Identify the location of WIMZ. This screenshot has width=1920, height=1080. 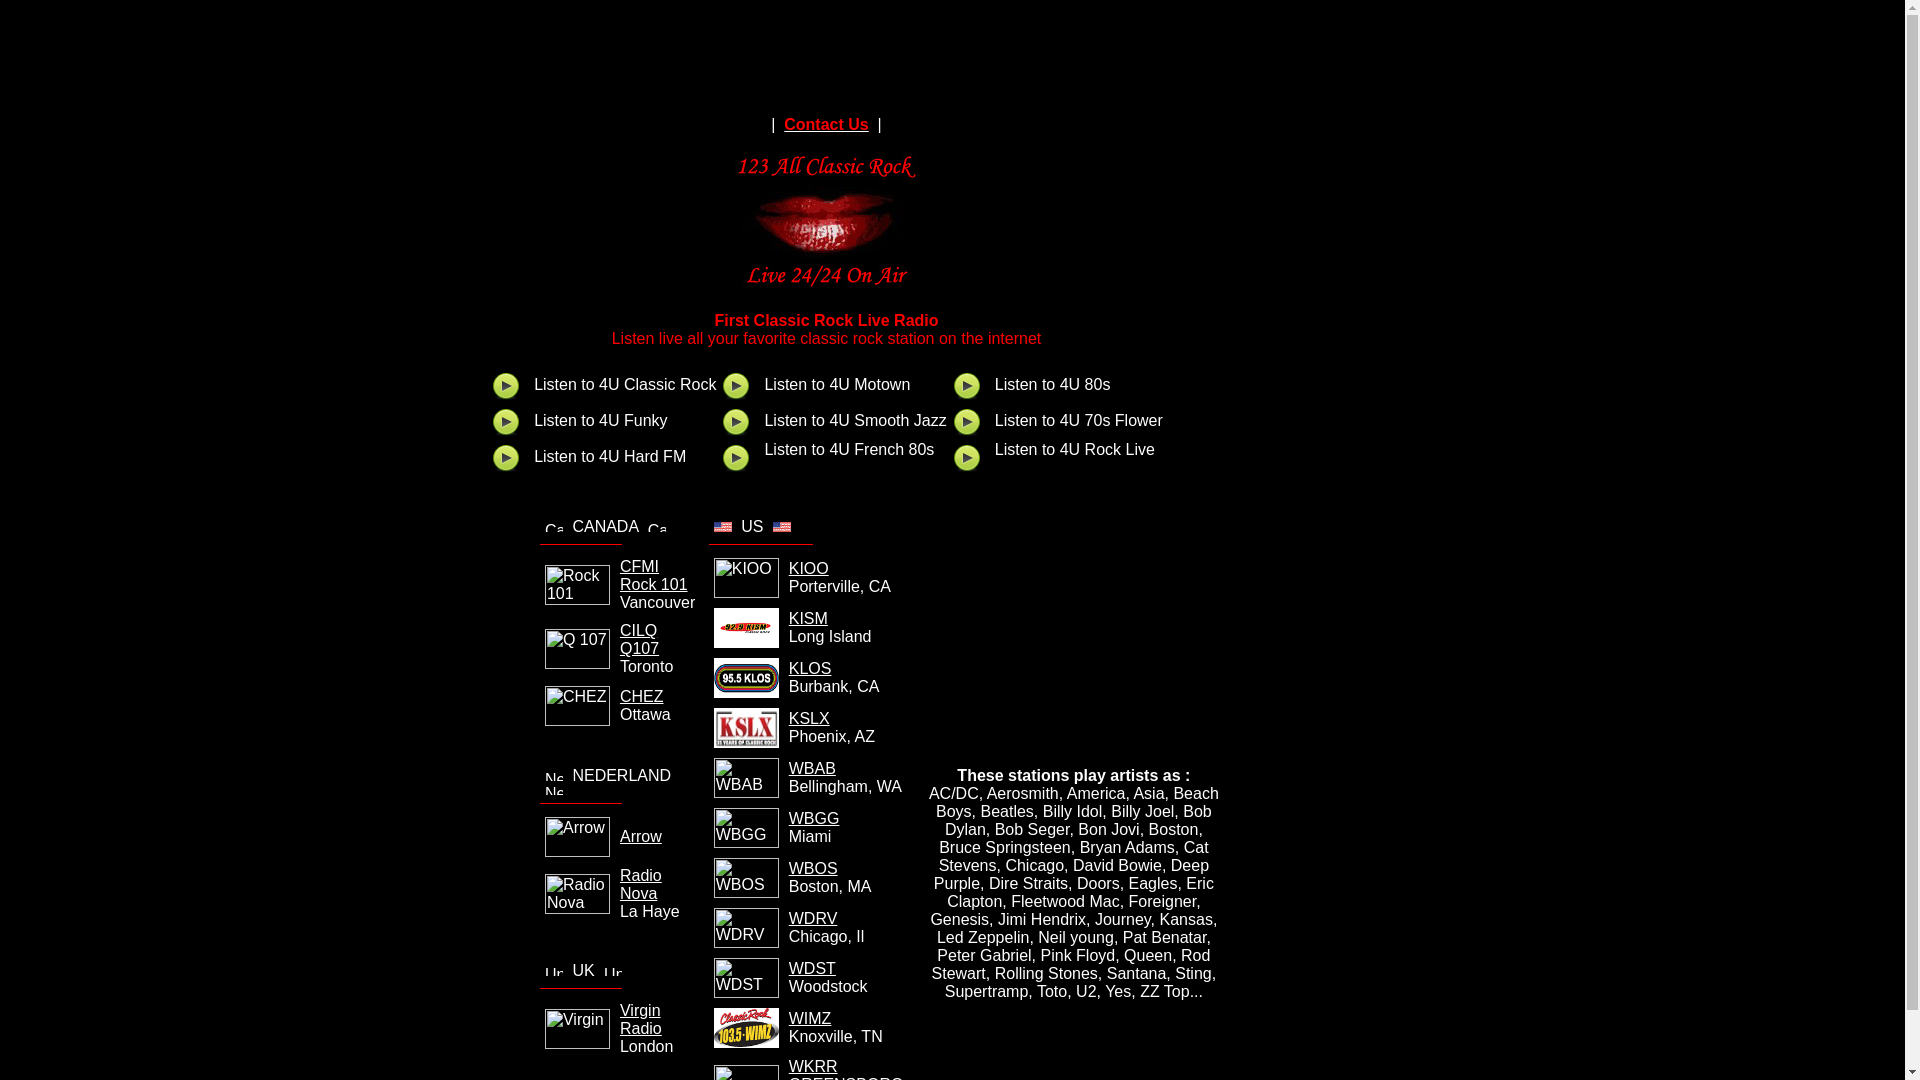
(810, 1018).